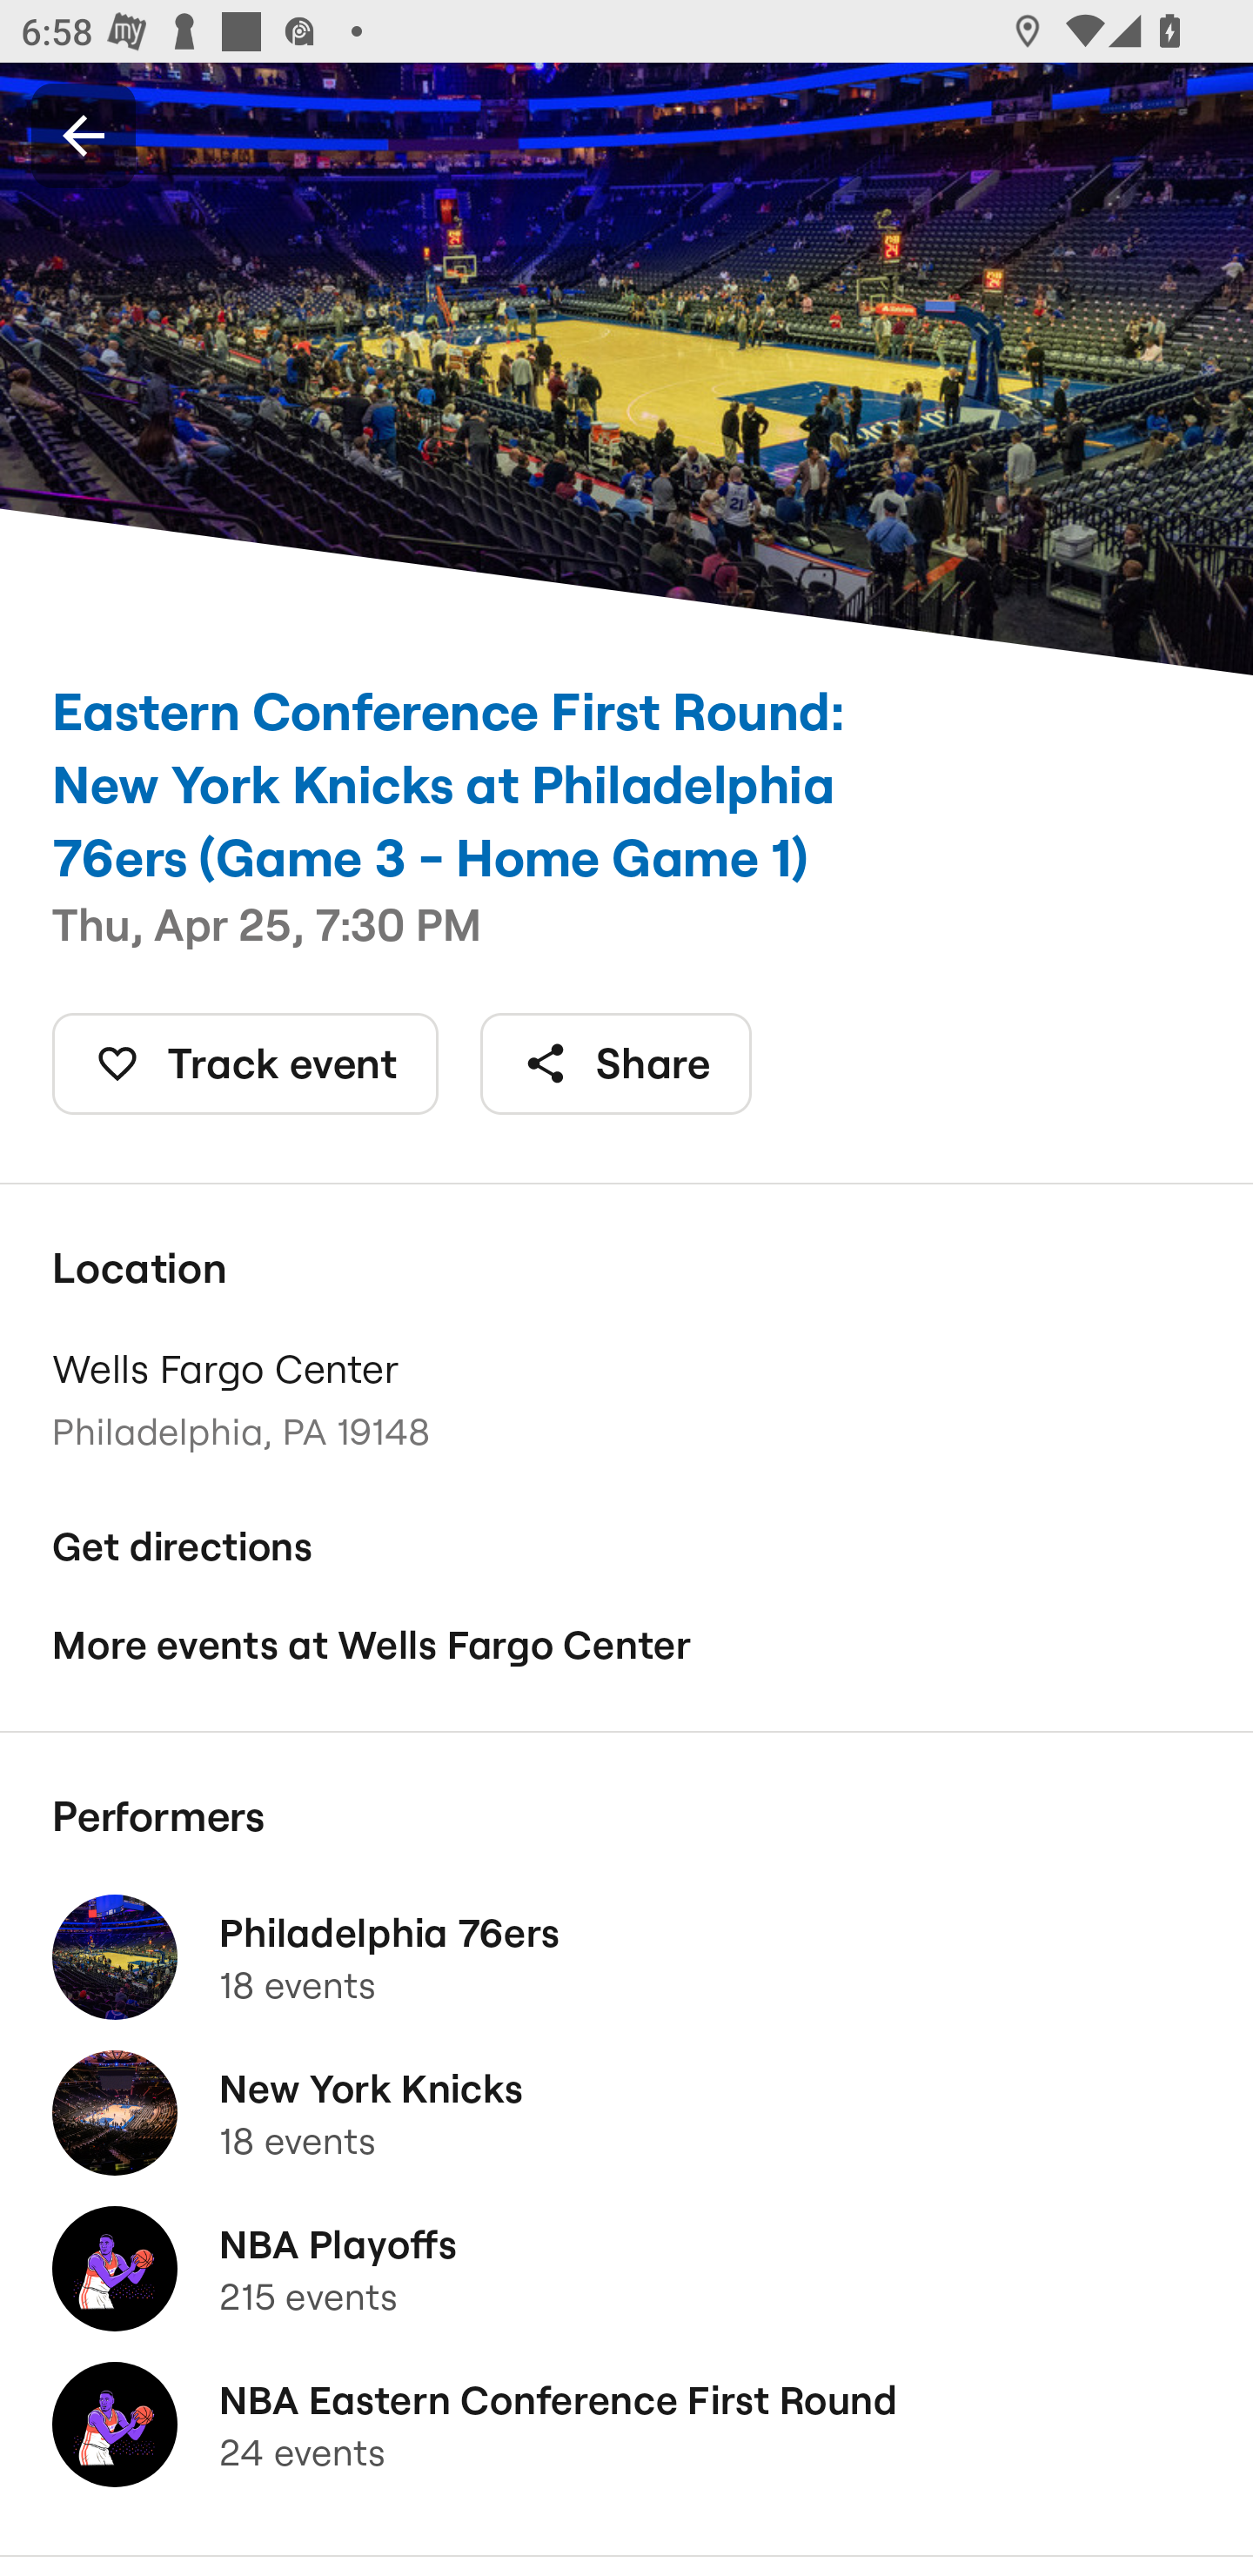 This screenshot has height=2576, width=1253. Describe the element at coordinates (626, 2113) in the screenshot. I see `New York Knicks 18 events` at that location.